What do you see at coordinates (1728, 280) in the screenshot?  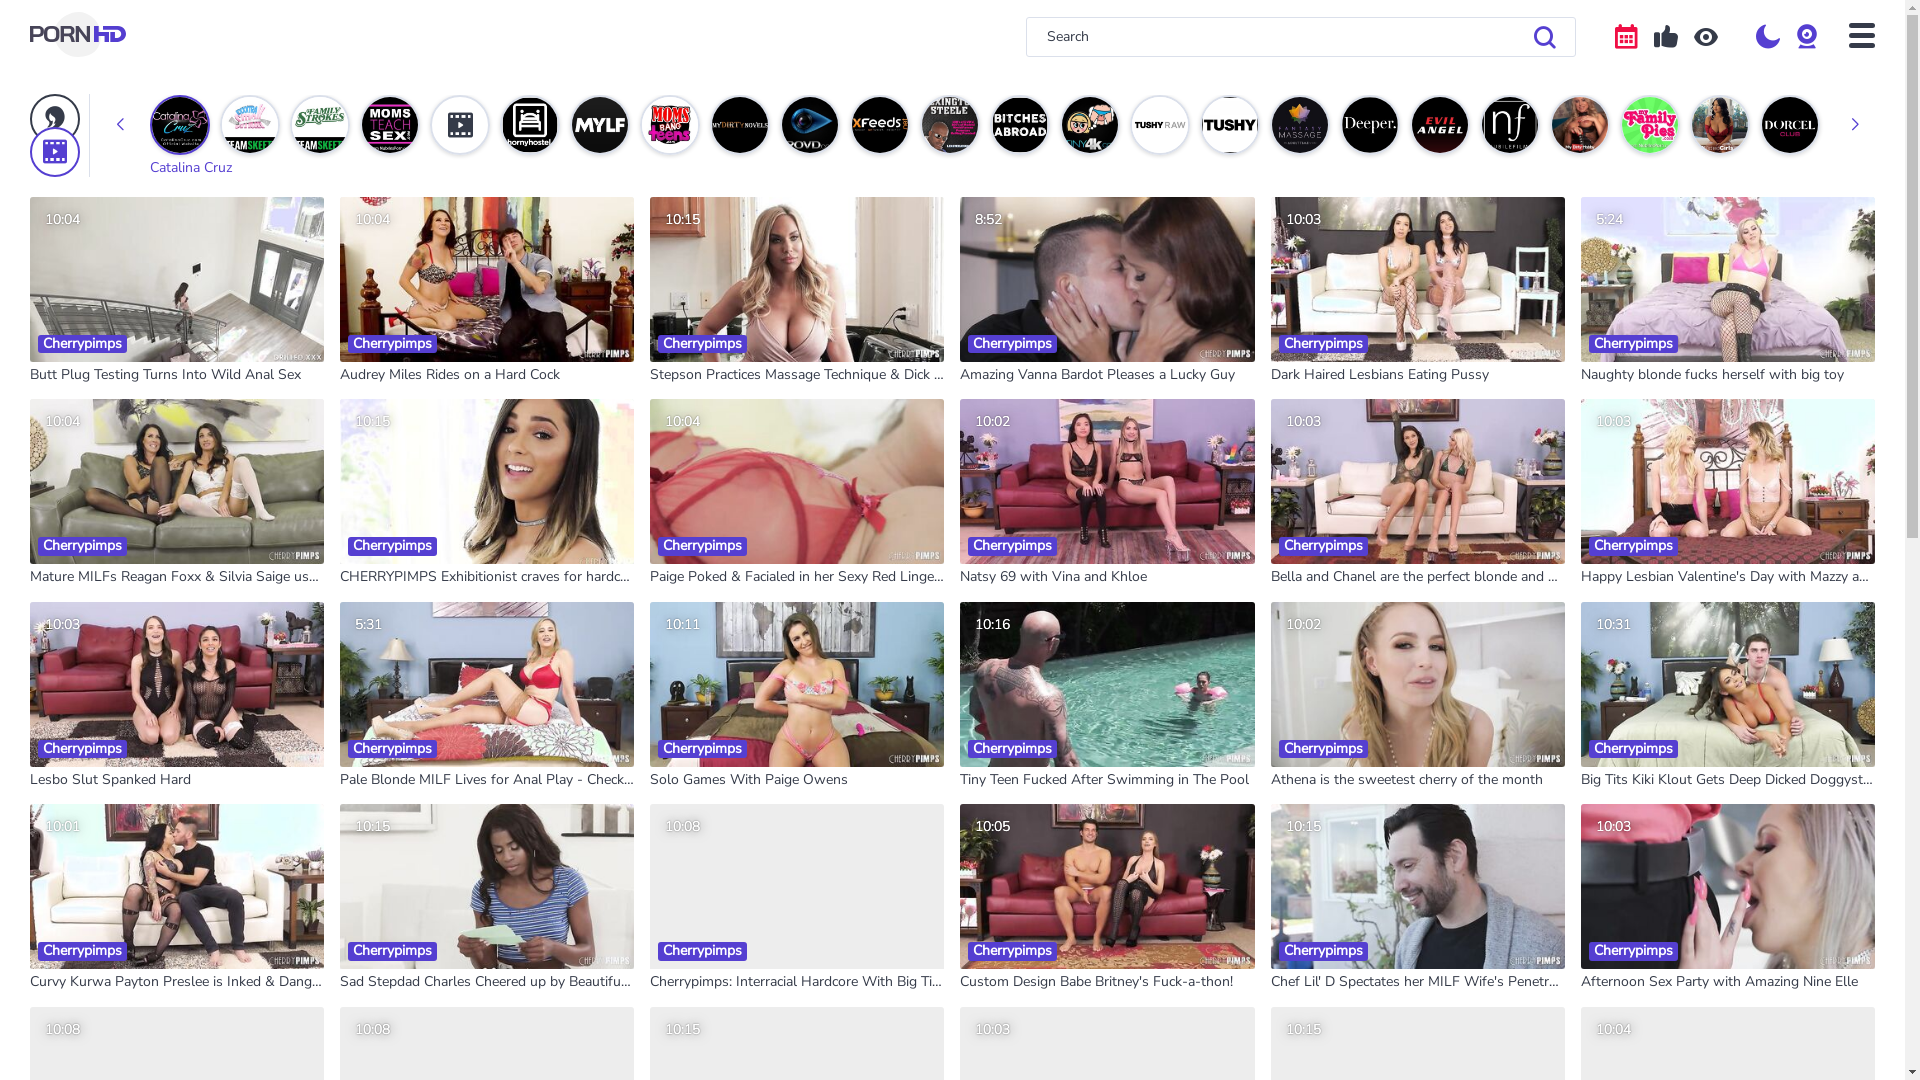 I see `5:24` at bounding box center [1728, 280].